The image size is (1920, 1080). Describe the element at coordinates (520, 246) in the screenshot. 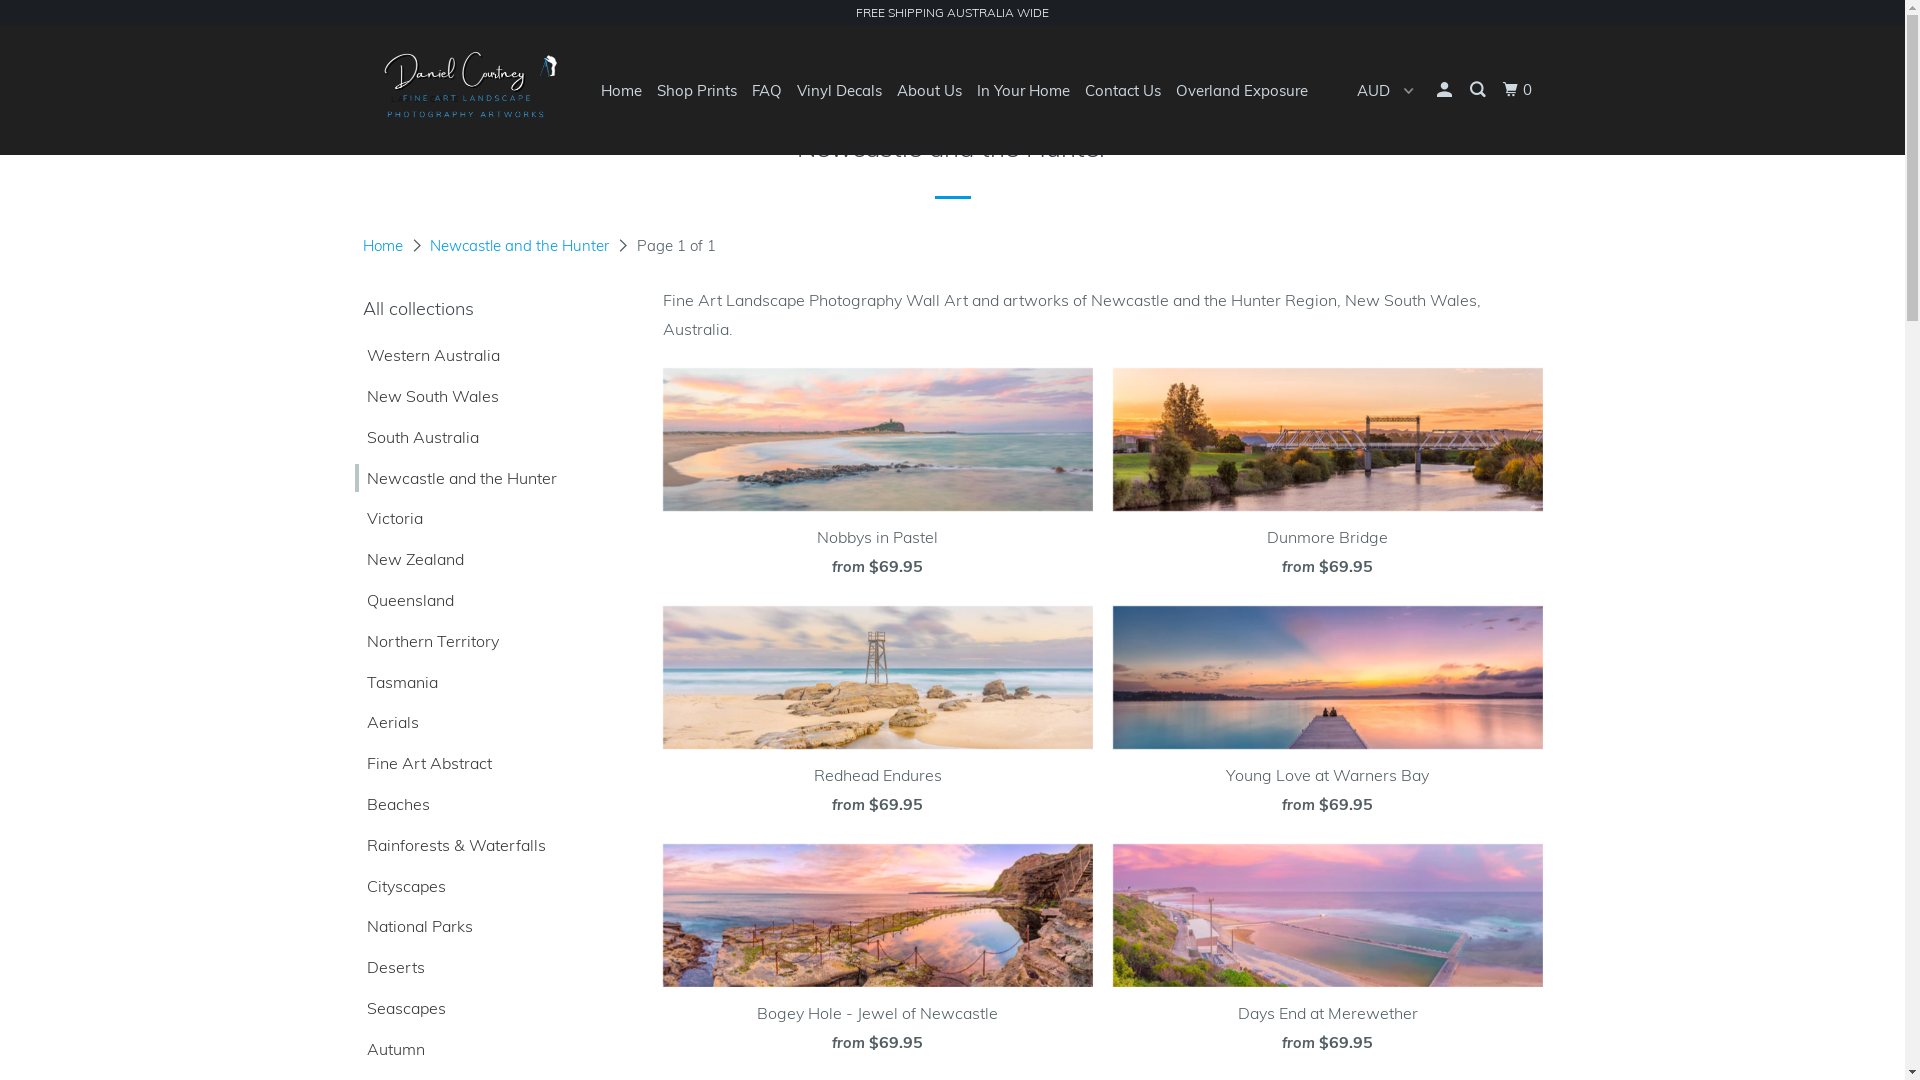

I see `Newcastle and the Hunter` at that location.